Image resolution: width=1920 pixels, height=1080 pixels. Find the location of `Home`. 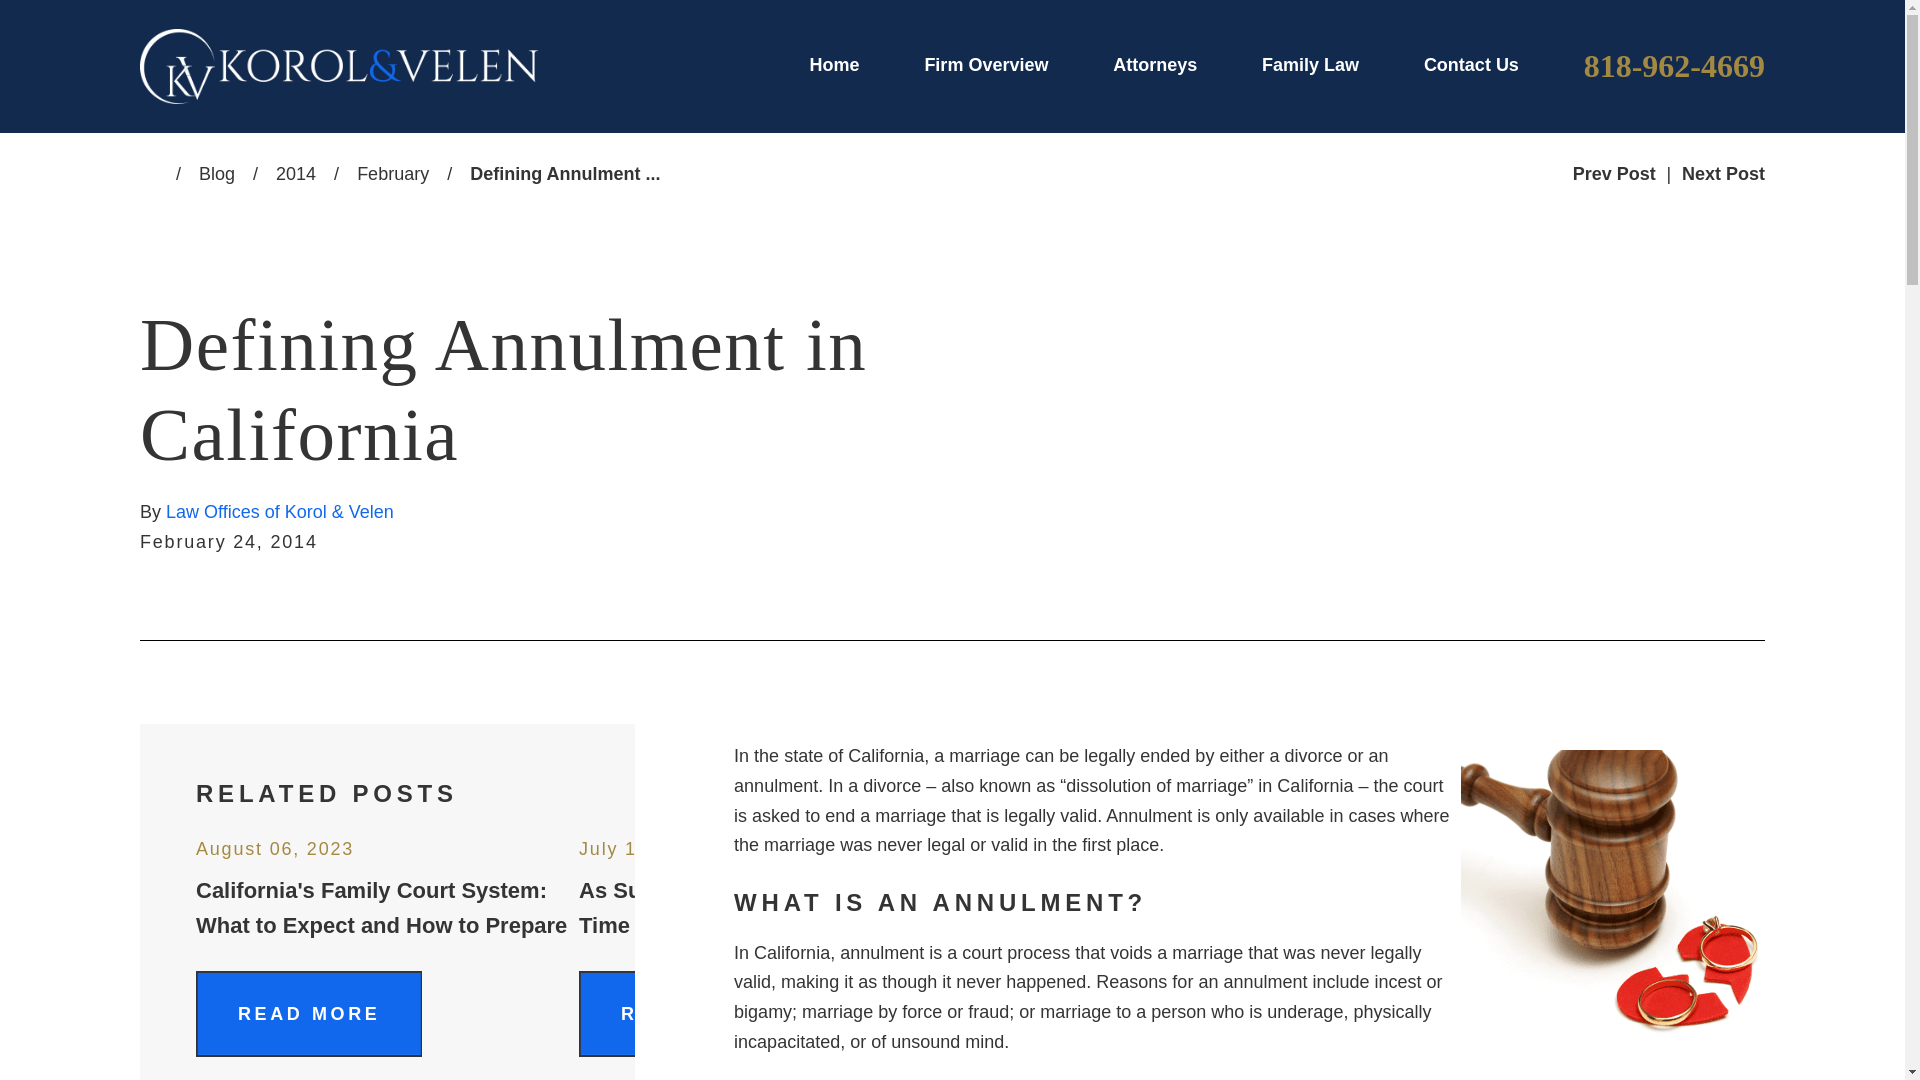

Home is located at coordinates (835, 65).